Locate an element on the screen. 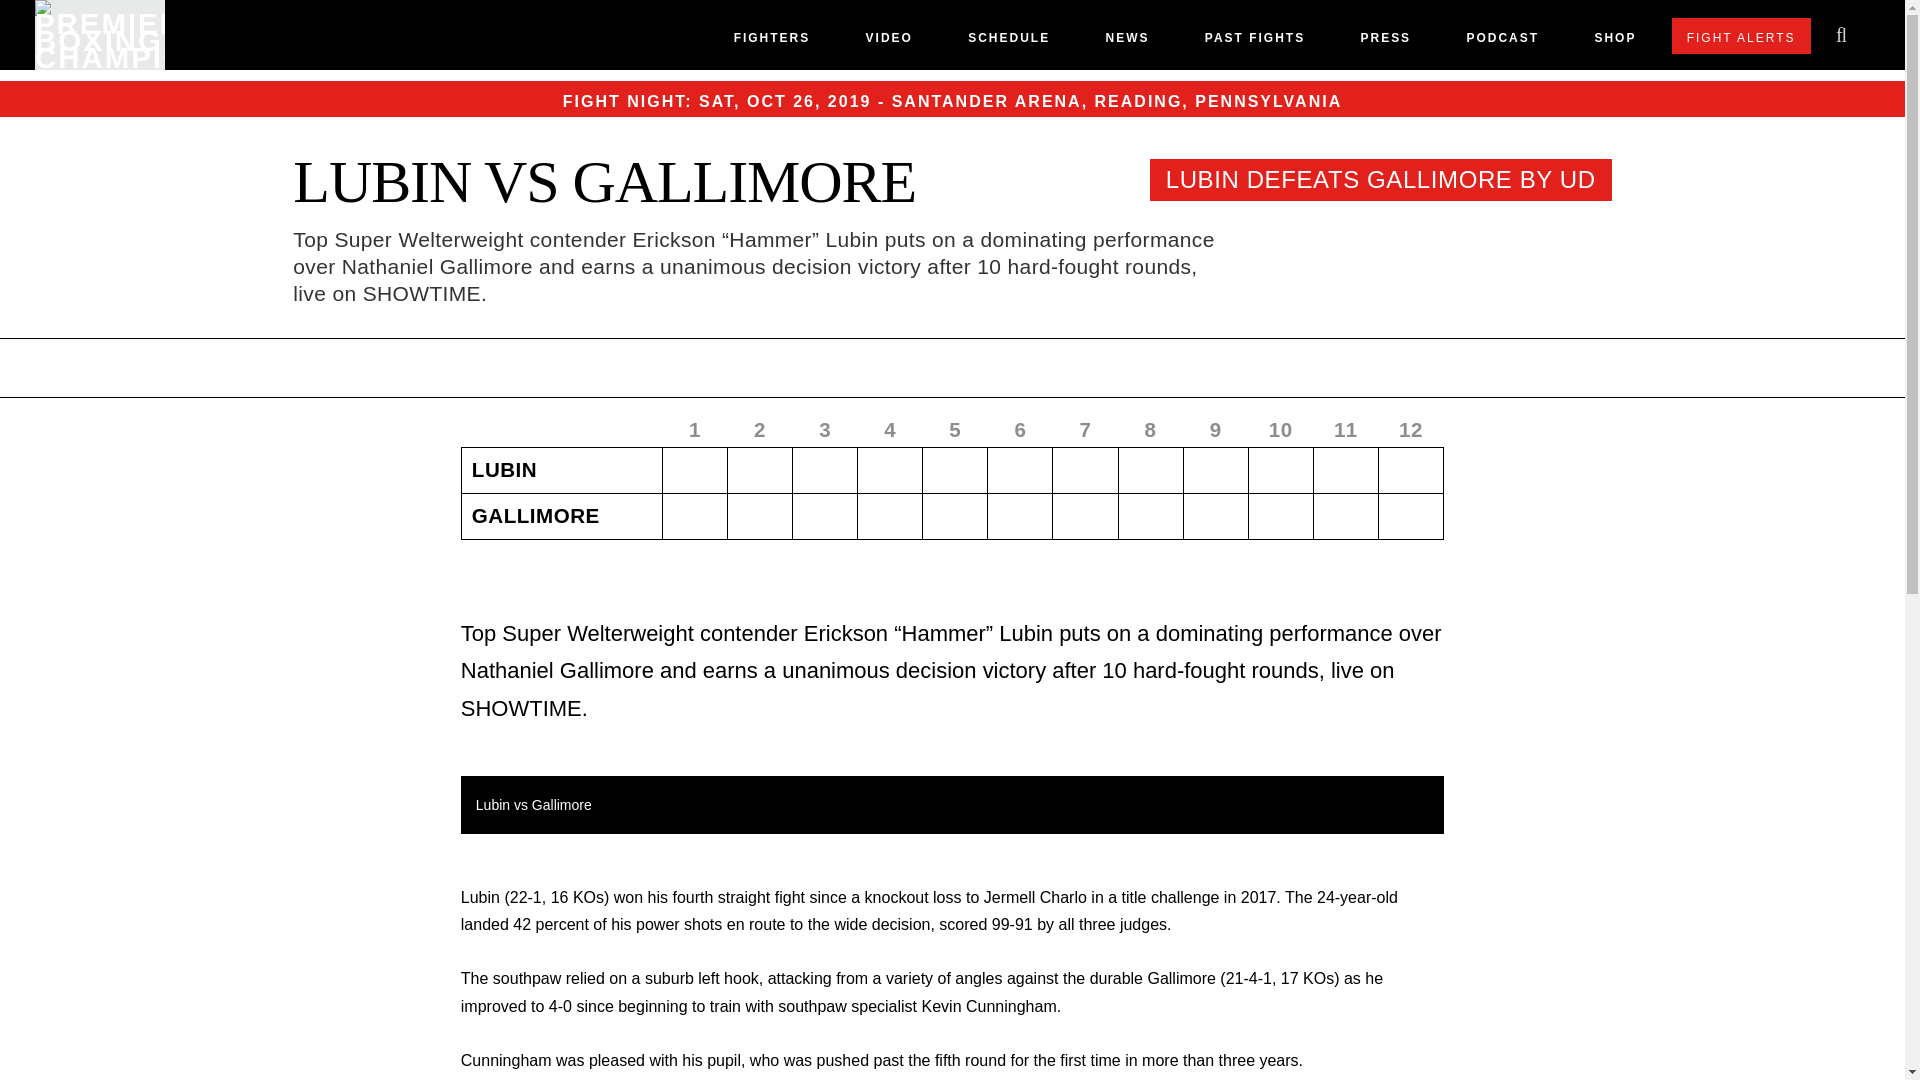  LUBIN is located at coordinates (382, 182).